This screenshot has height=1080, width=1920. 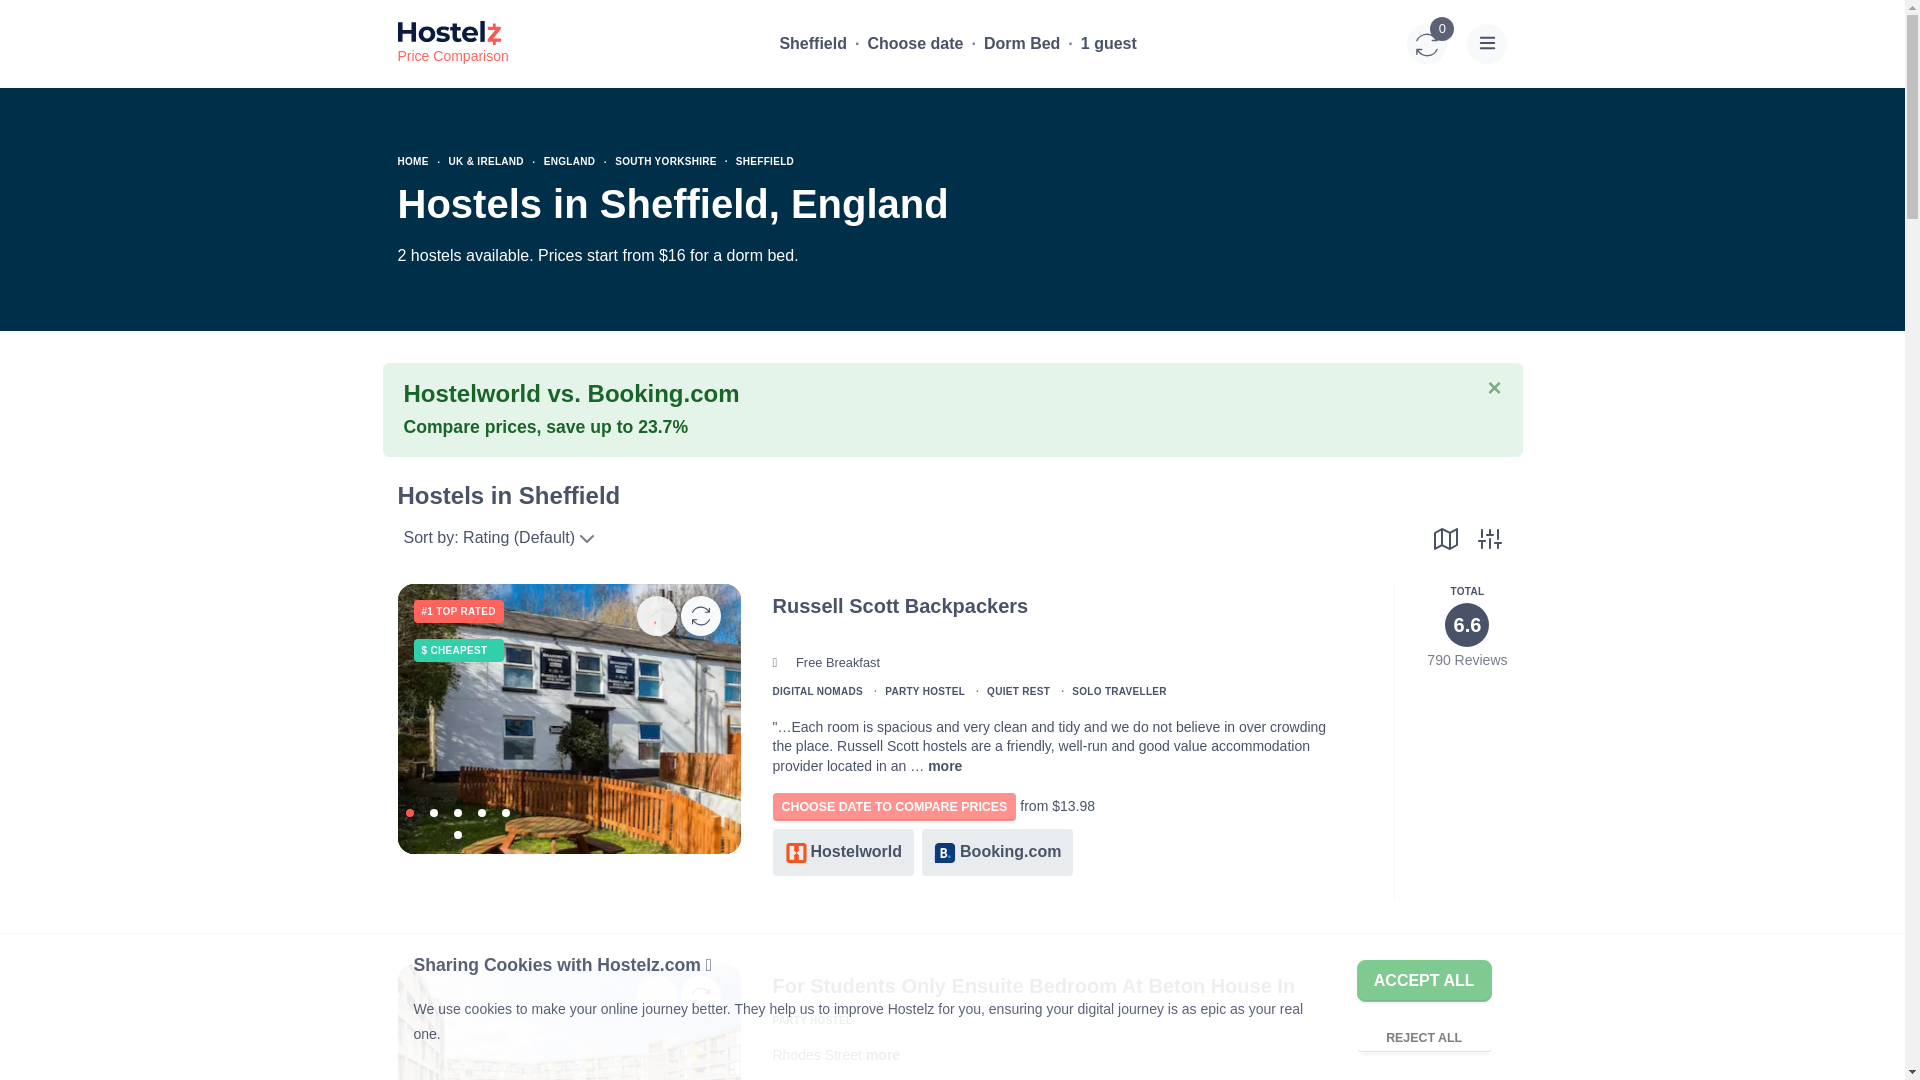 What do you see at coordinates (569, 161) in the screenshot?
I see `ENGLAND` at bounding box center [569, 161].